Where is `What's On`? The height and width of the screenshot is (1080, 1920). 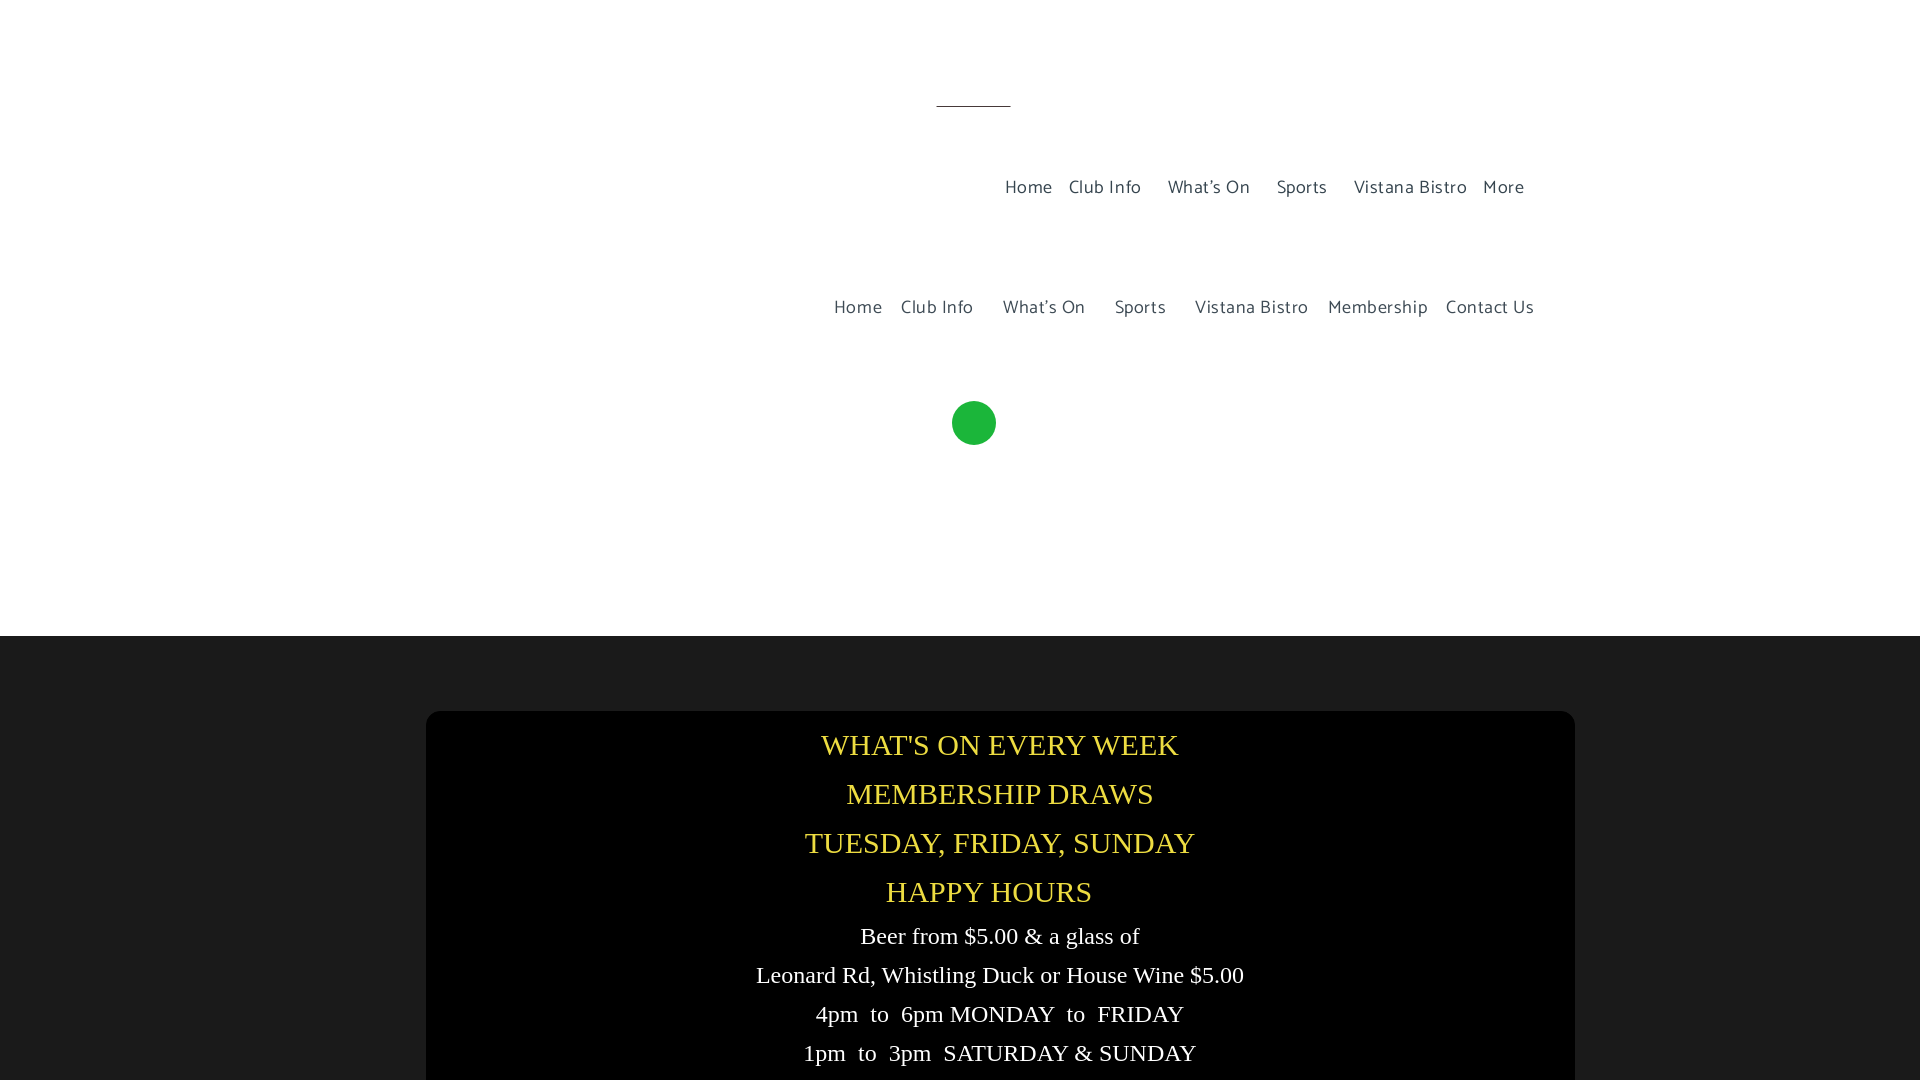 What's On is located at coordinates (1040, 308).